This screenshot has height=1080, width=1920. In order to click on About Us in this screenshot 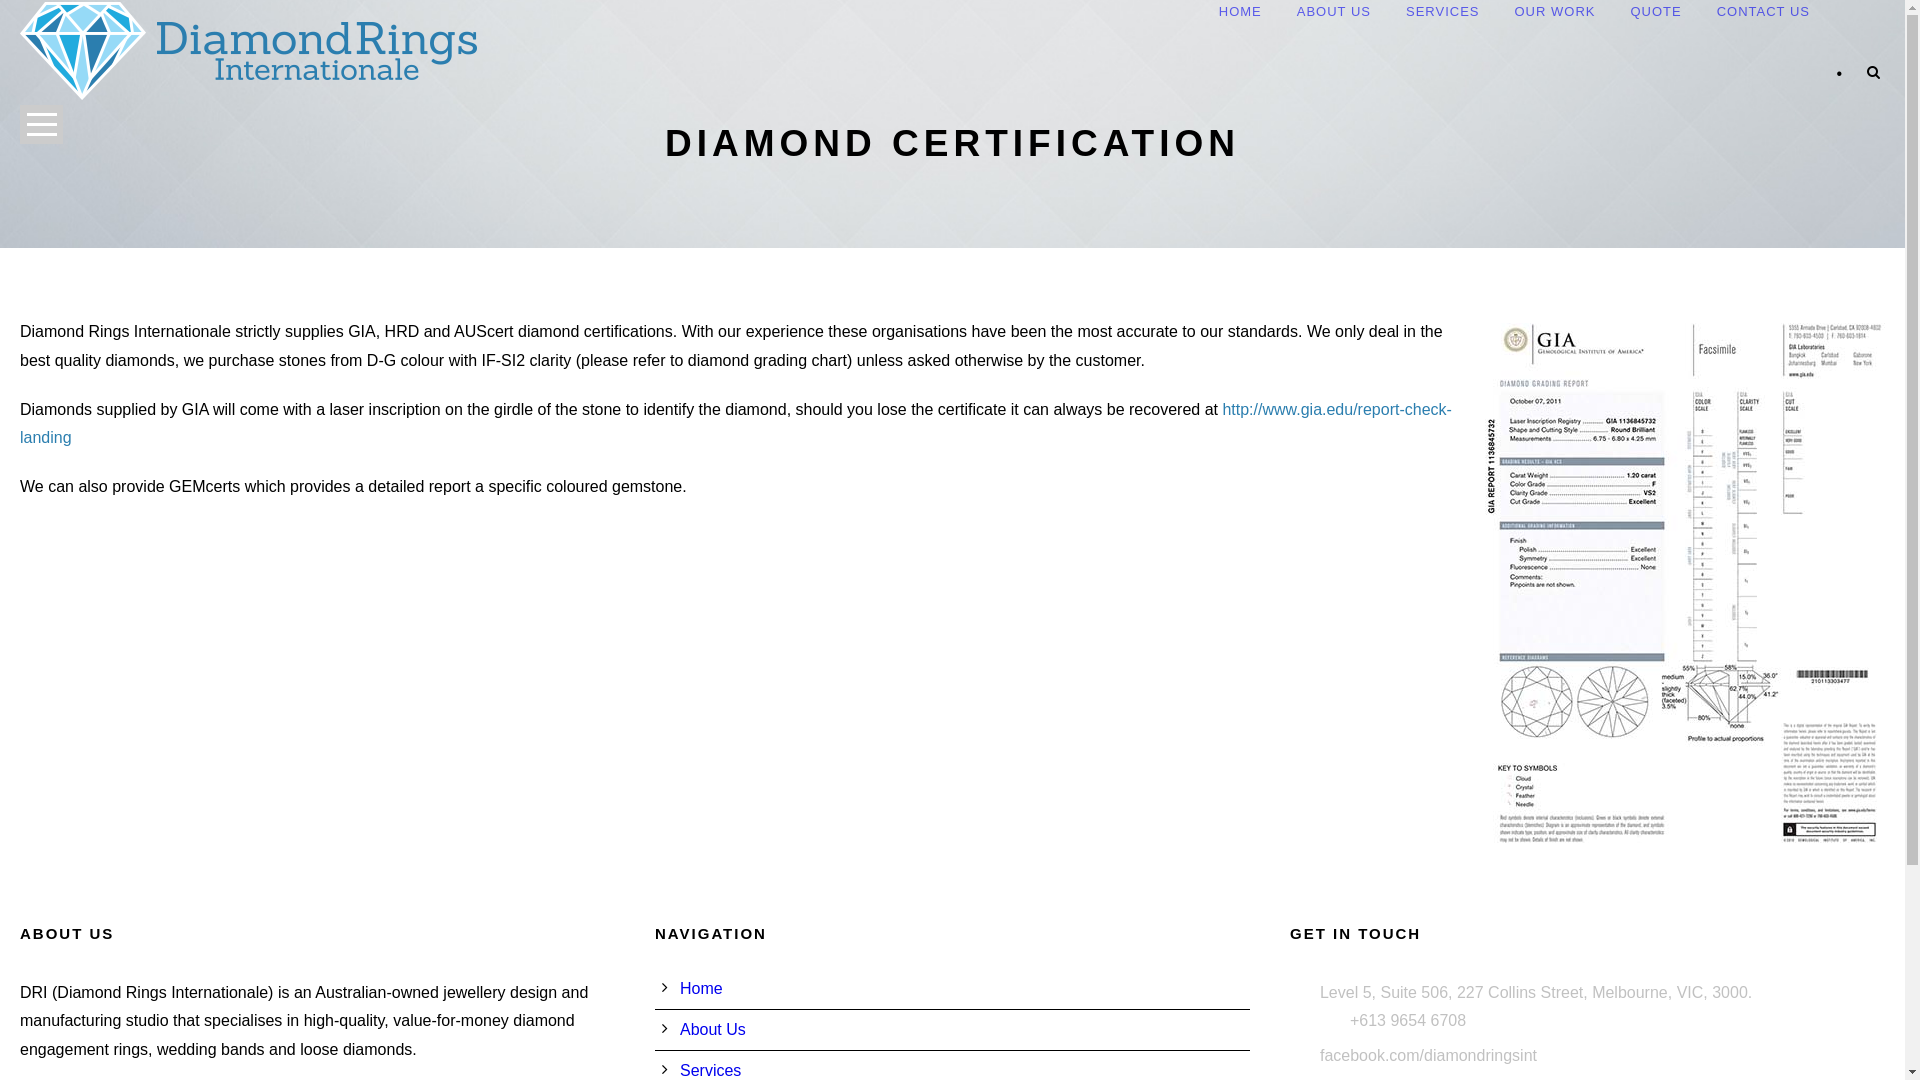, I will do `click(713, 1030)`.